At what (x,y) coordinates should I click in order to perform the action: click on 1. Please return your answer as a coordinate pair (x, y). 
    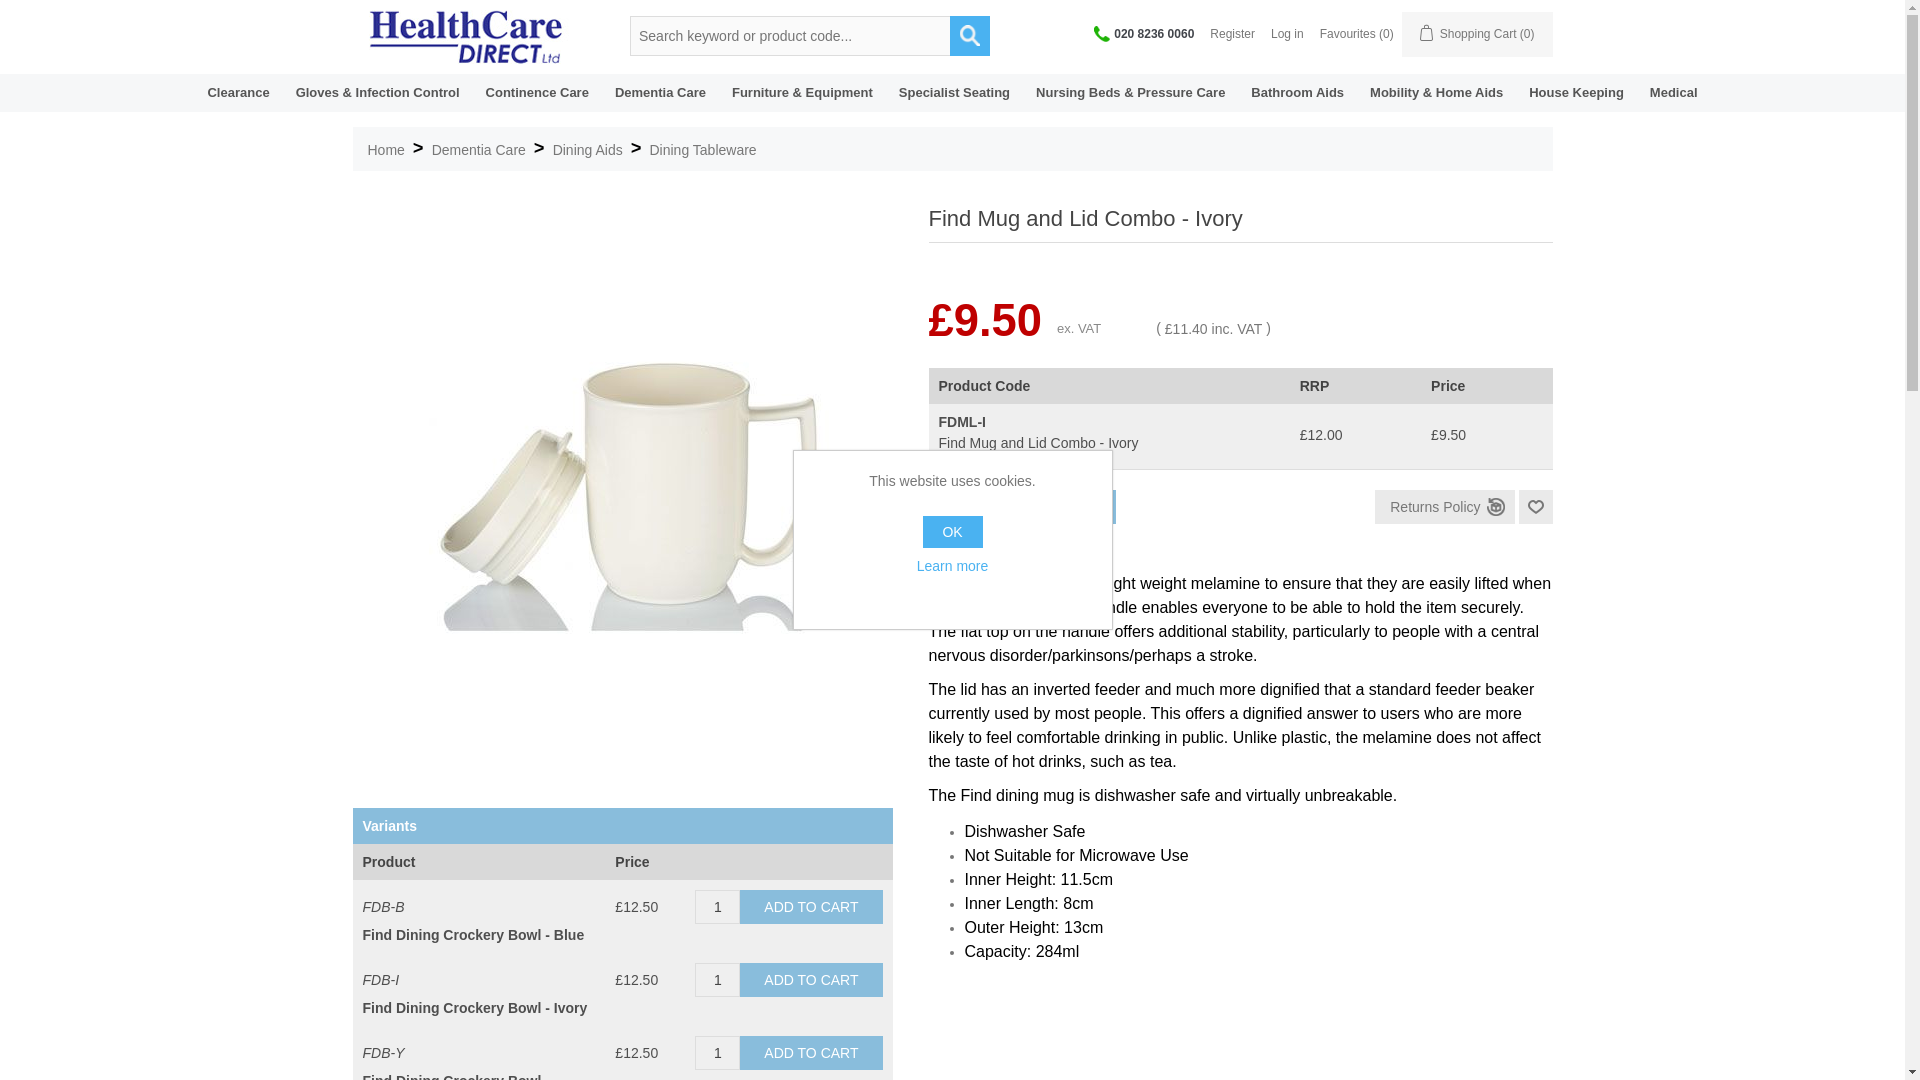
    Looking at the image, I should click on (717, 1052).